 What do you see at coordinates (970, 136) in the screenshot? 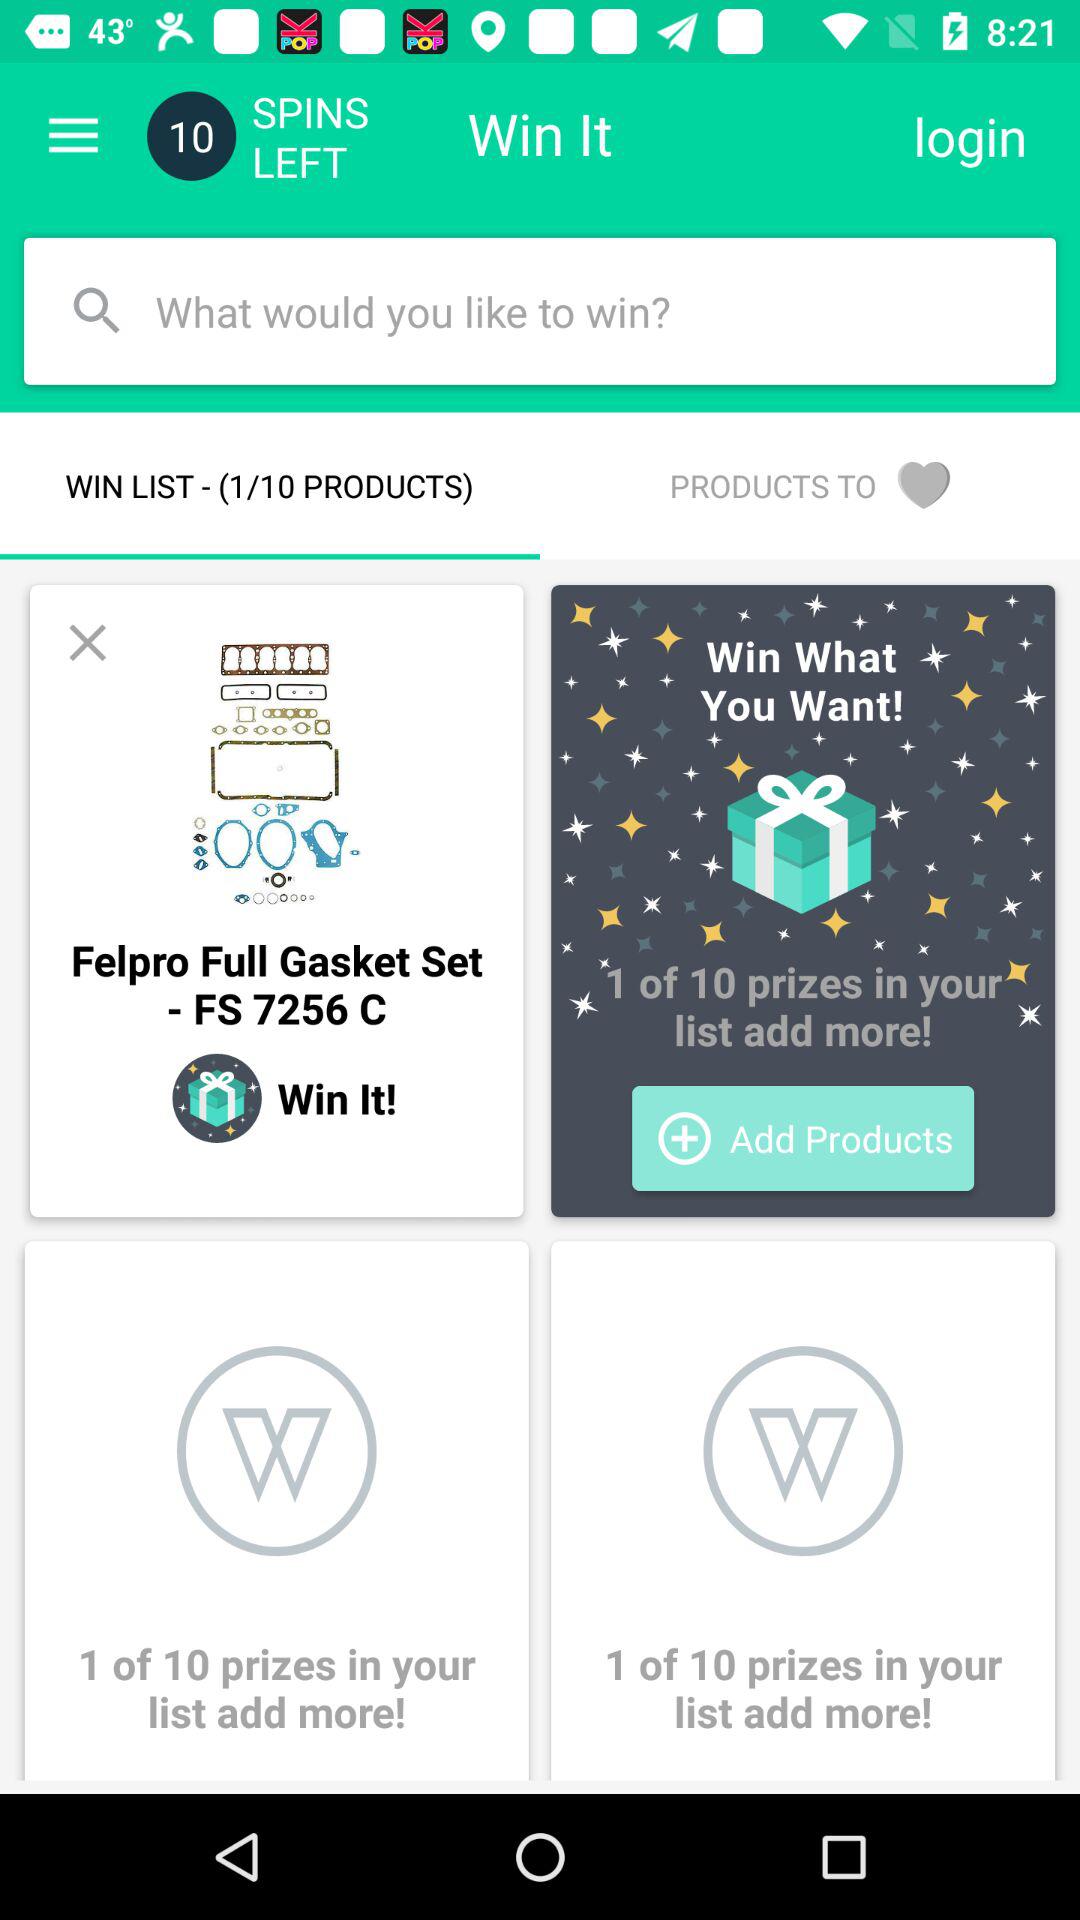
I see `swipe until login icon` at bounding box center [970, 136].